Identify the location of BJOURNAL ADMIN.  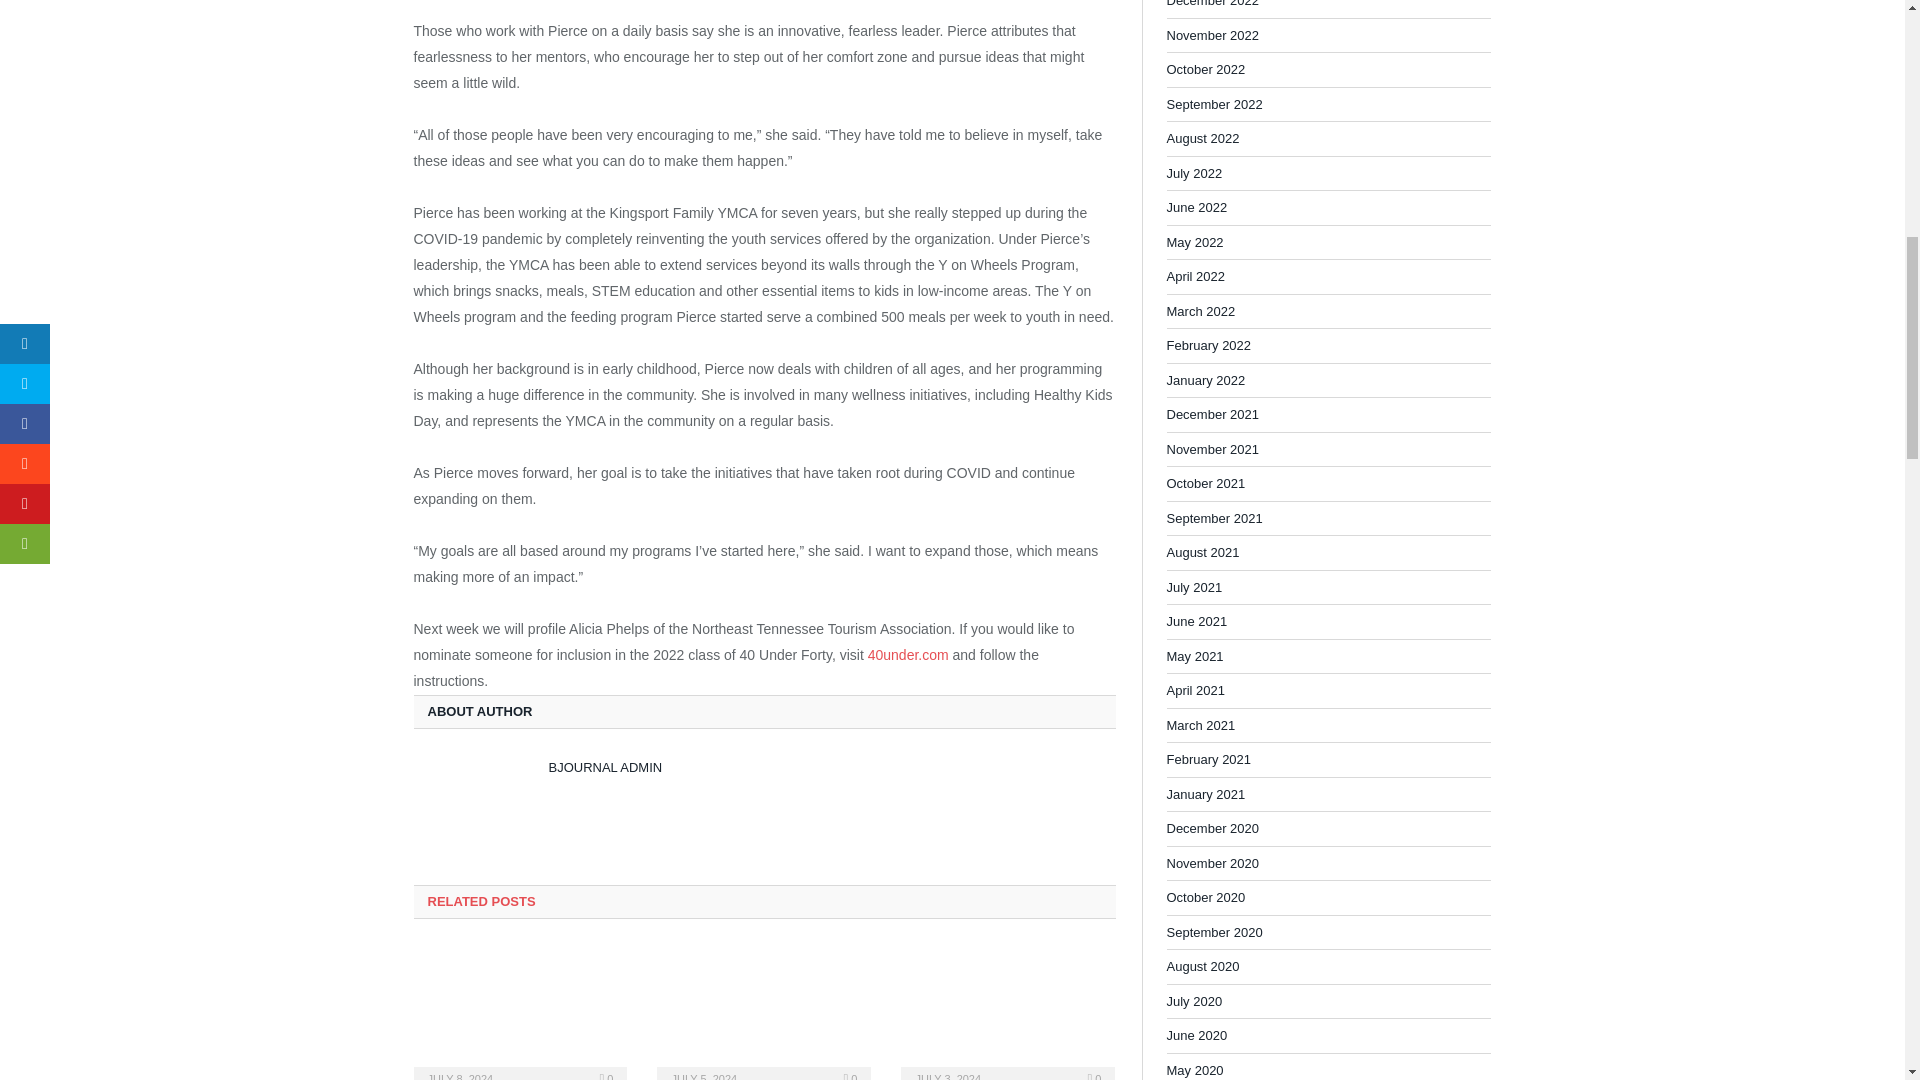
(604, 768).